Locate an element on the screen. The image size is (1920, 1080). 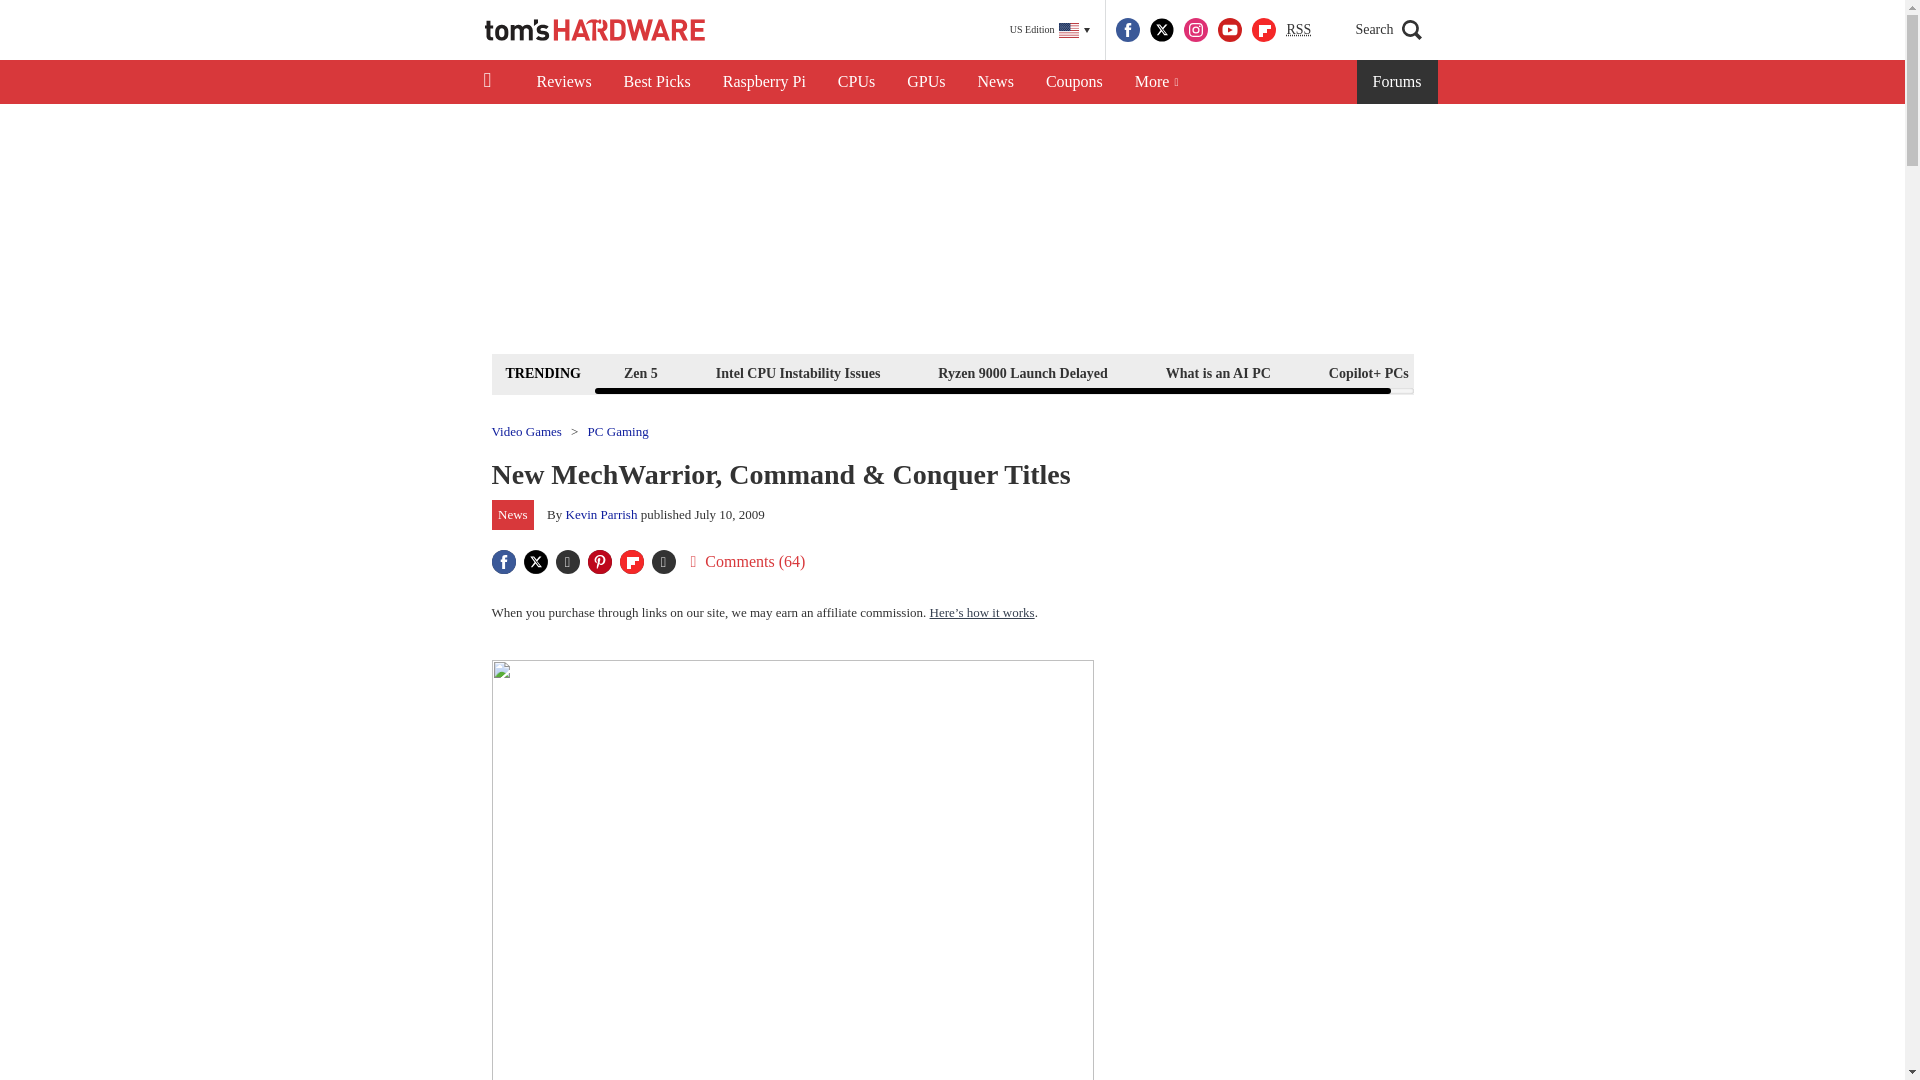
CPUs is located at coordinates (856, 82).